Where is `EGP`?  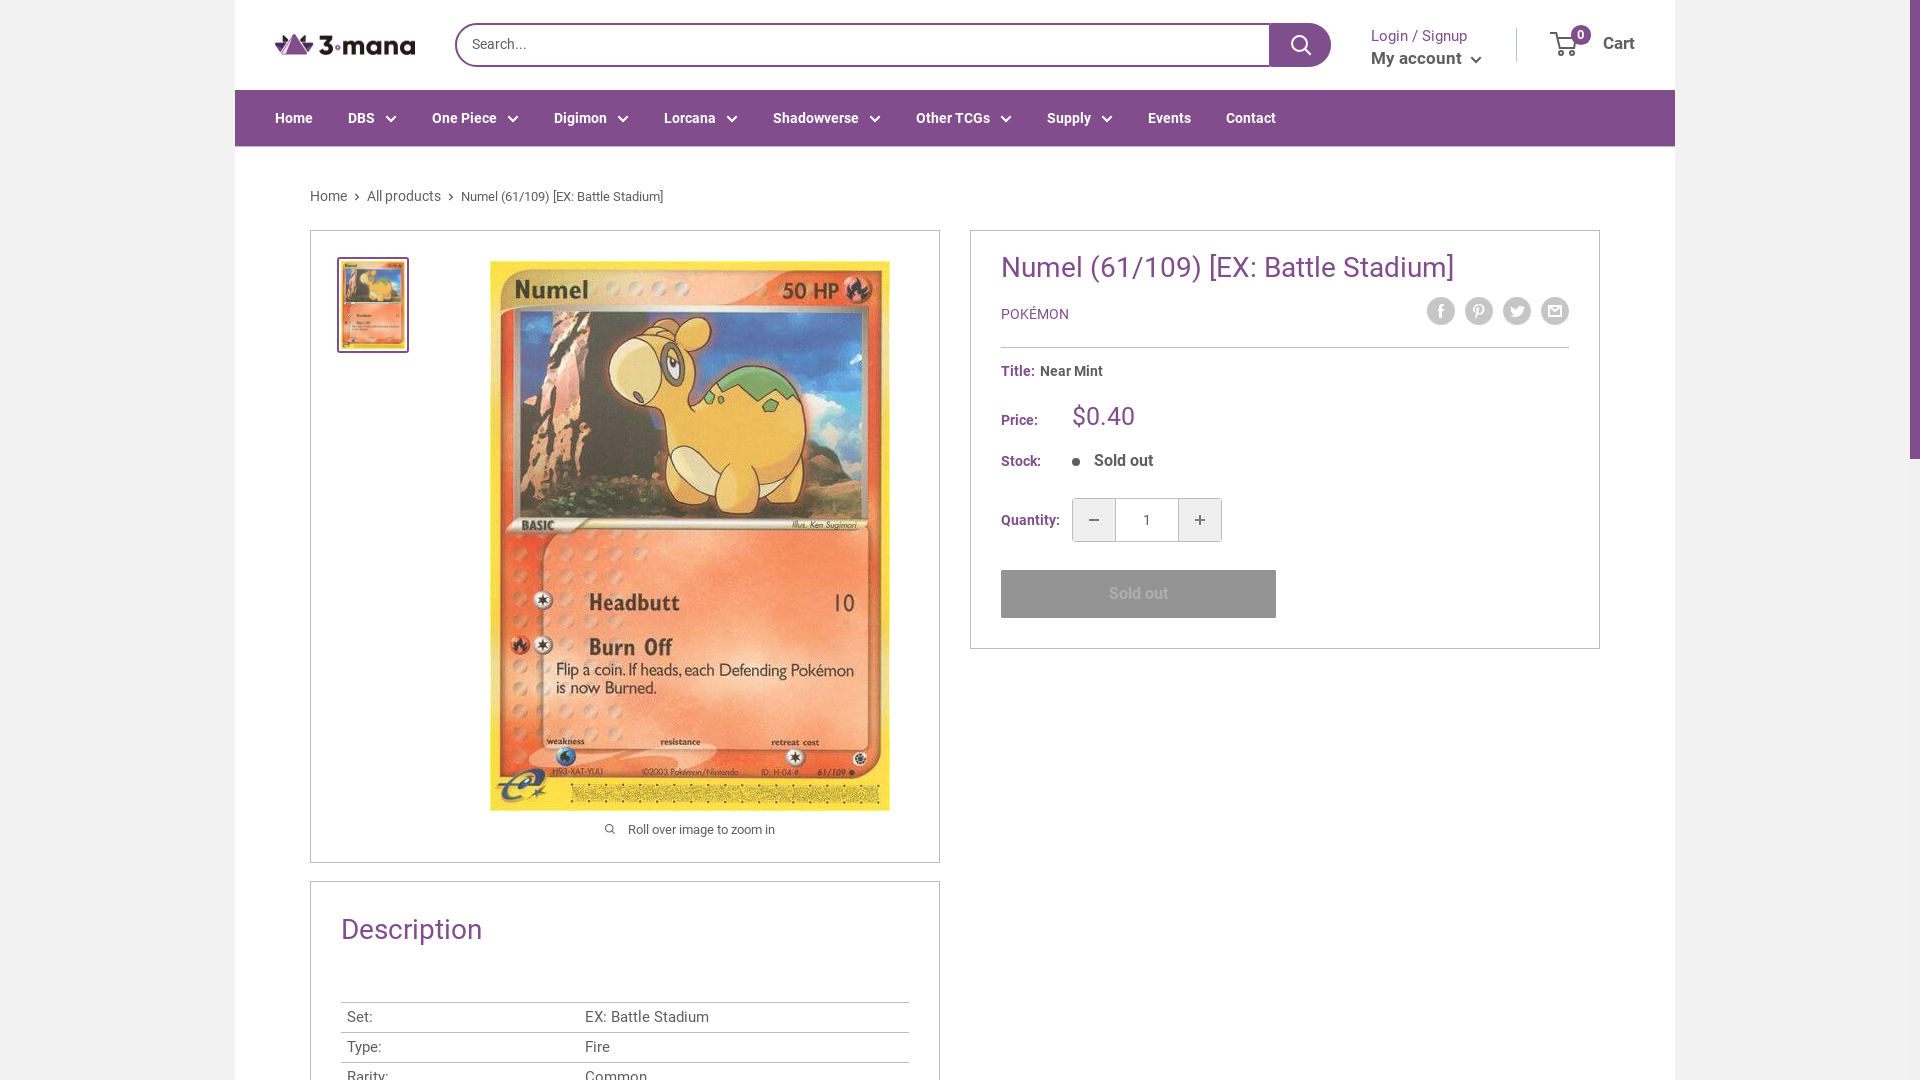
EGP is located at coordinates (324, 399).